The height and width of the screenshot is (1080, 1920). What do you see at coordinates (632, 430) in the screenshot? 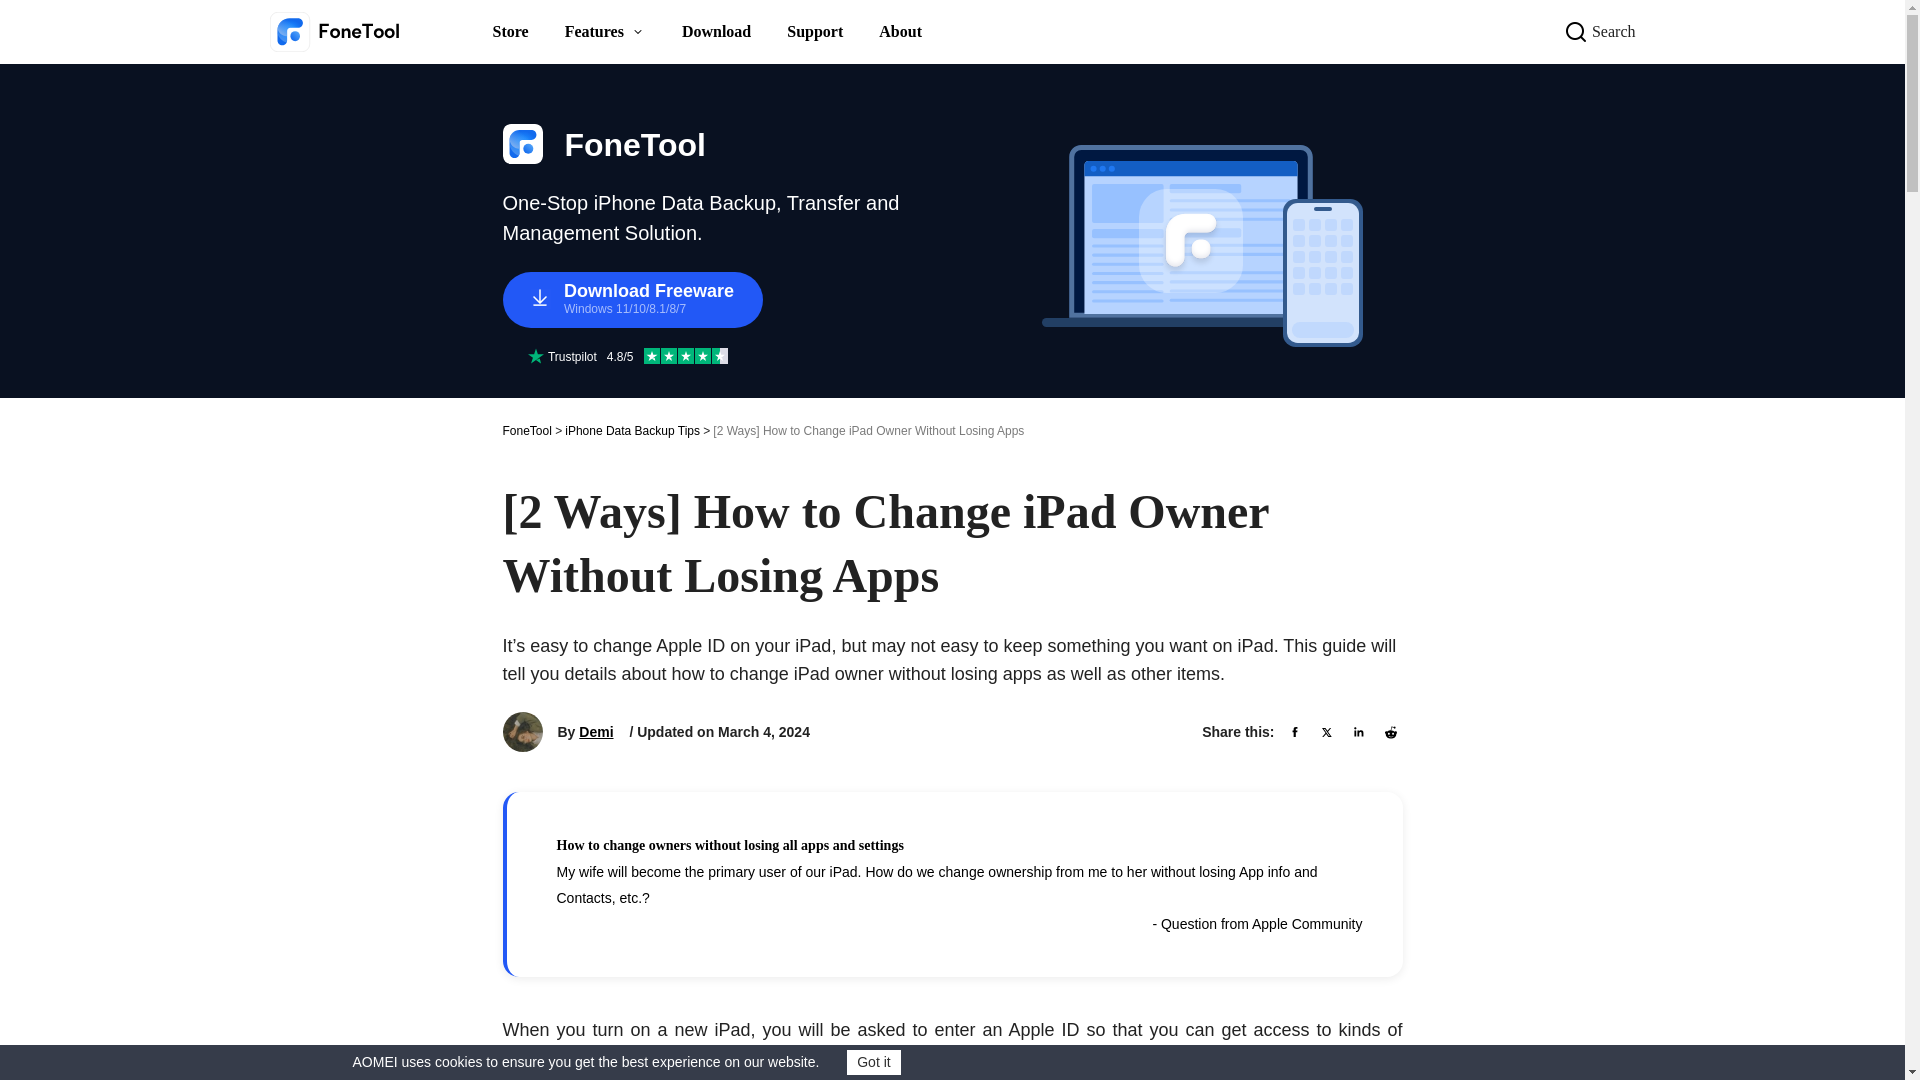
I see `iPhone Data Backup Tips` at bounding box center [632, 430].